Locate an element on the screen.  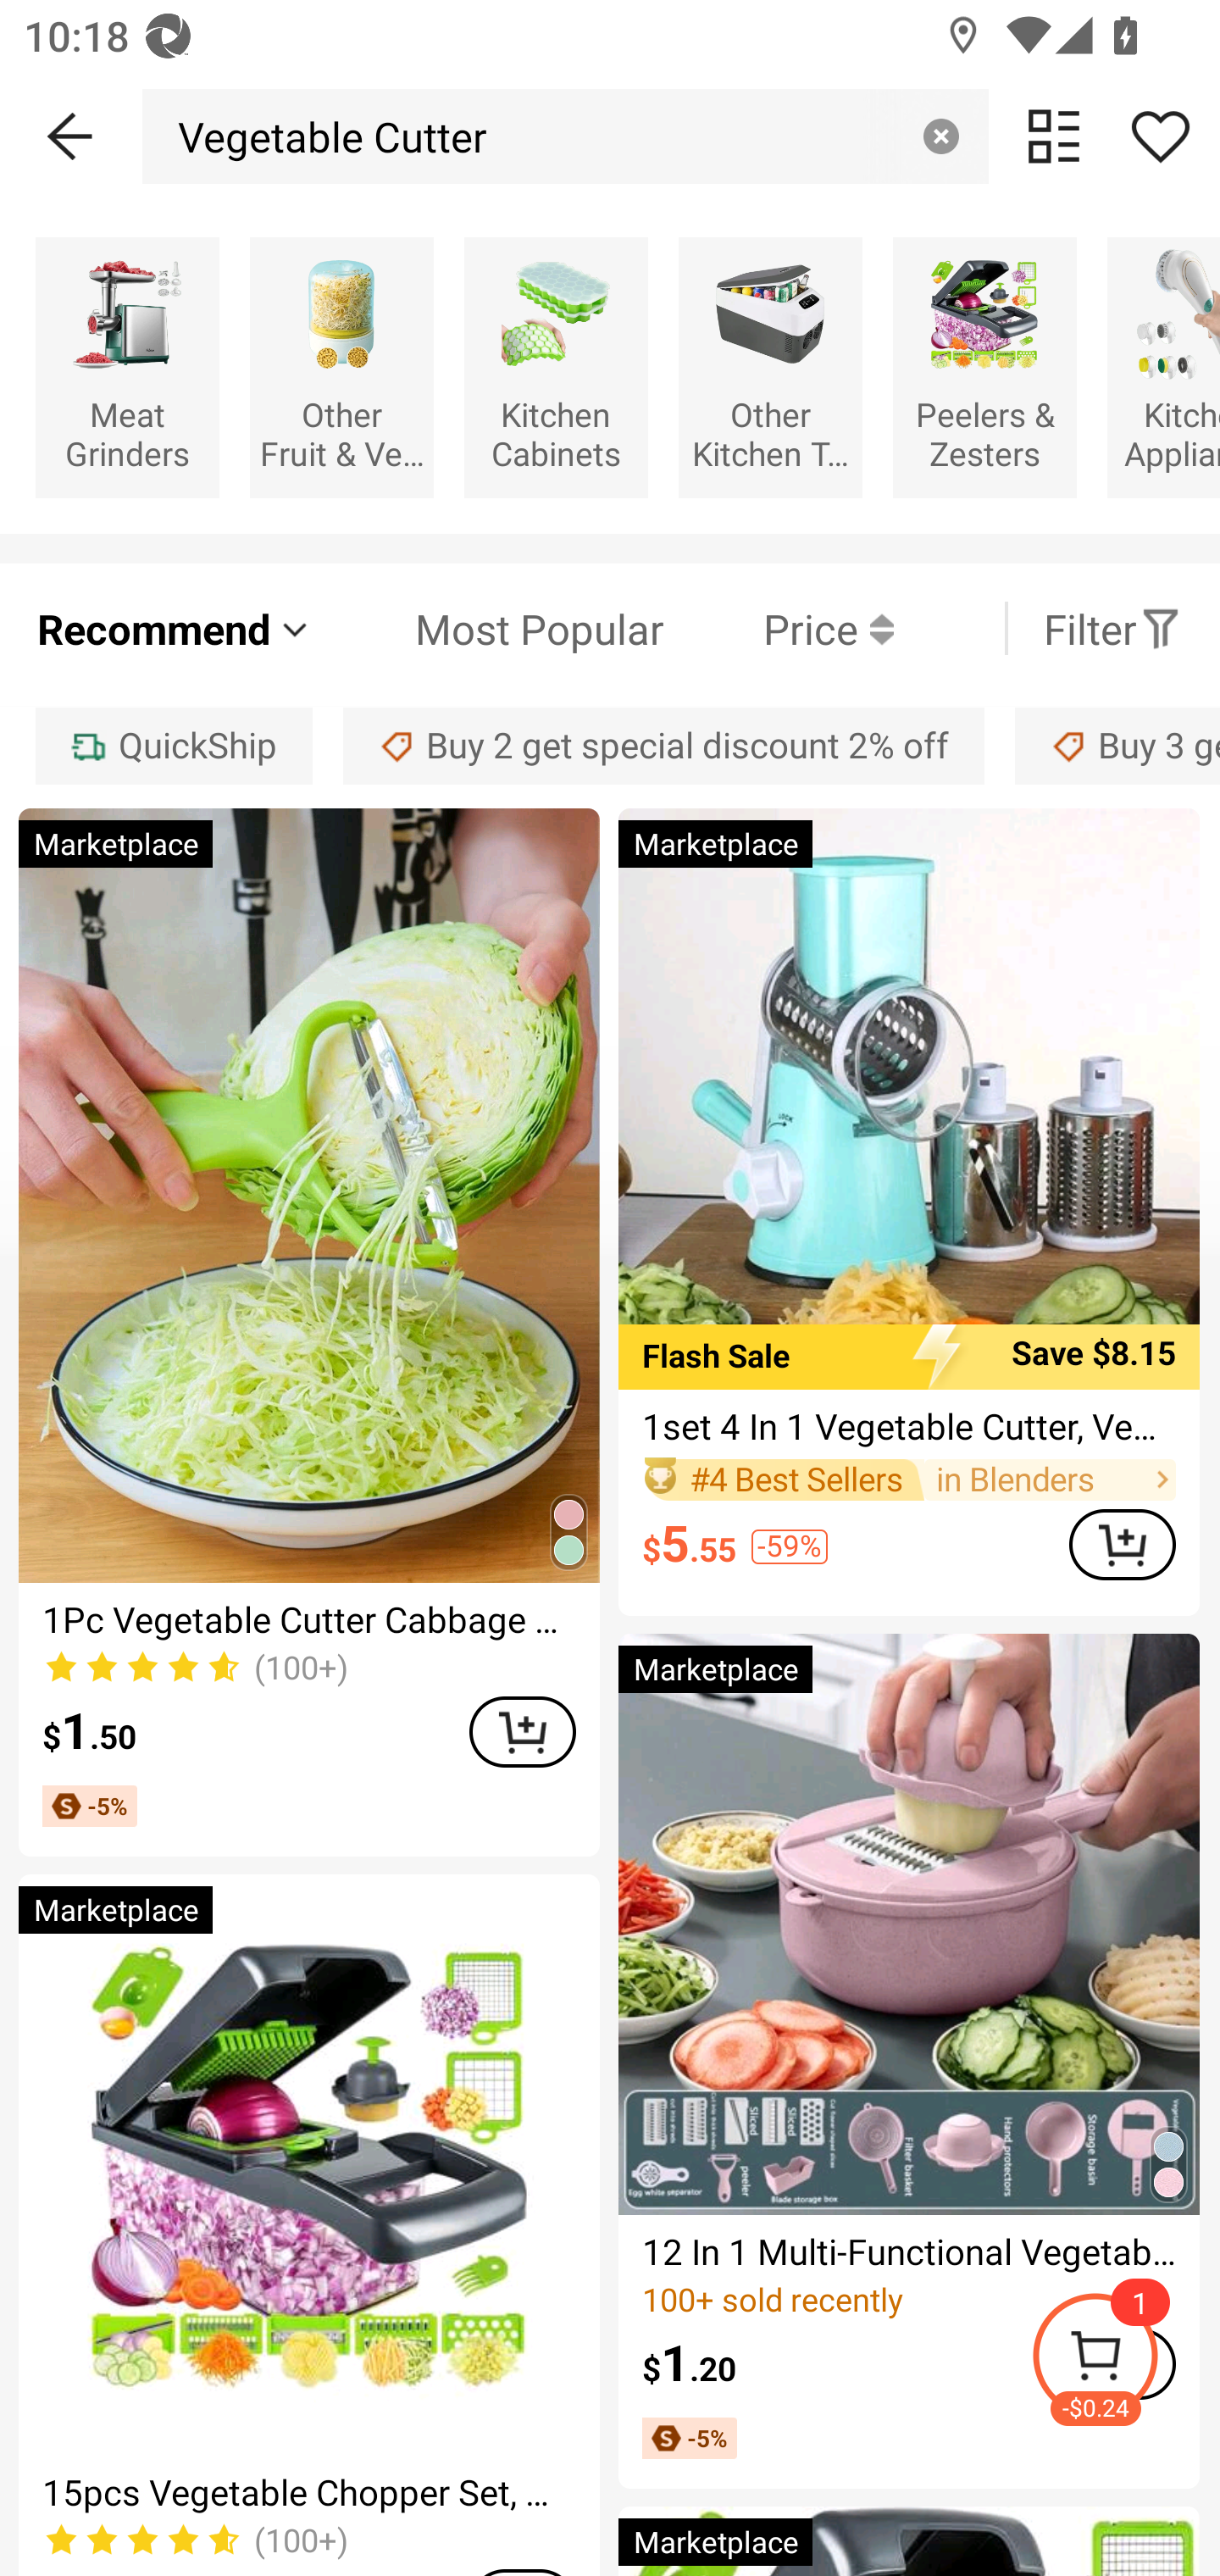
Share is located at coordinates (1160, 136).